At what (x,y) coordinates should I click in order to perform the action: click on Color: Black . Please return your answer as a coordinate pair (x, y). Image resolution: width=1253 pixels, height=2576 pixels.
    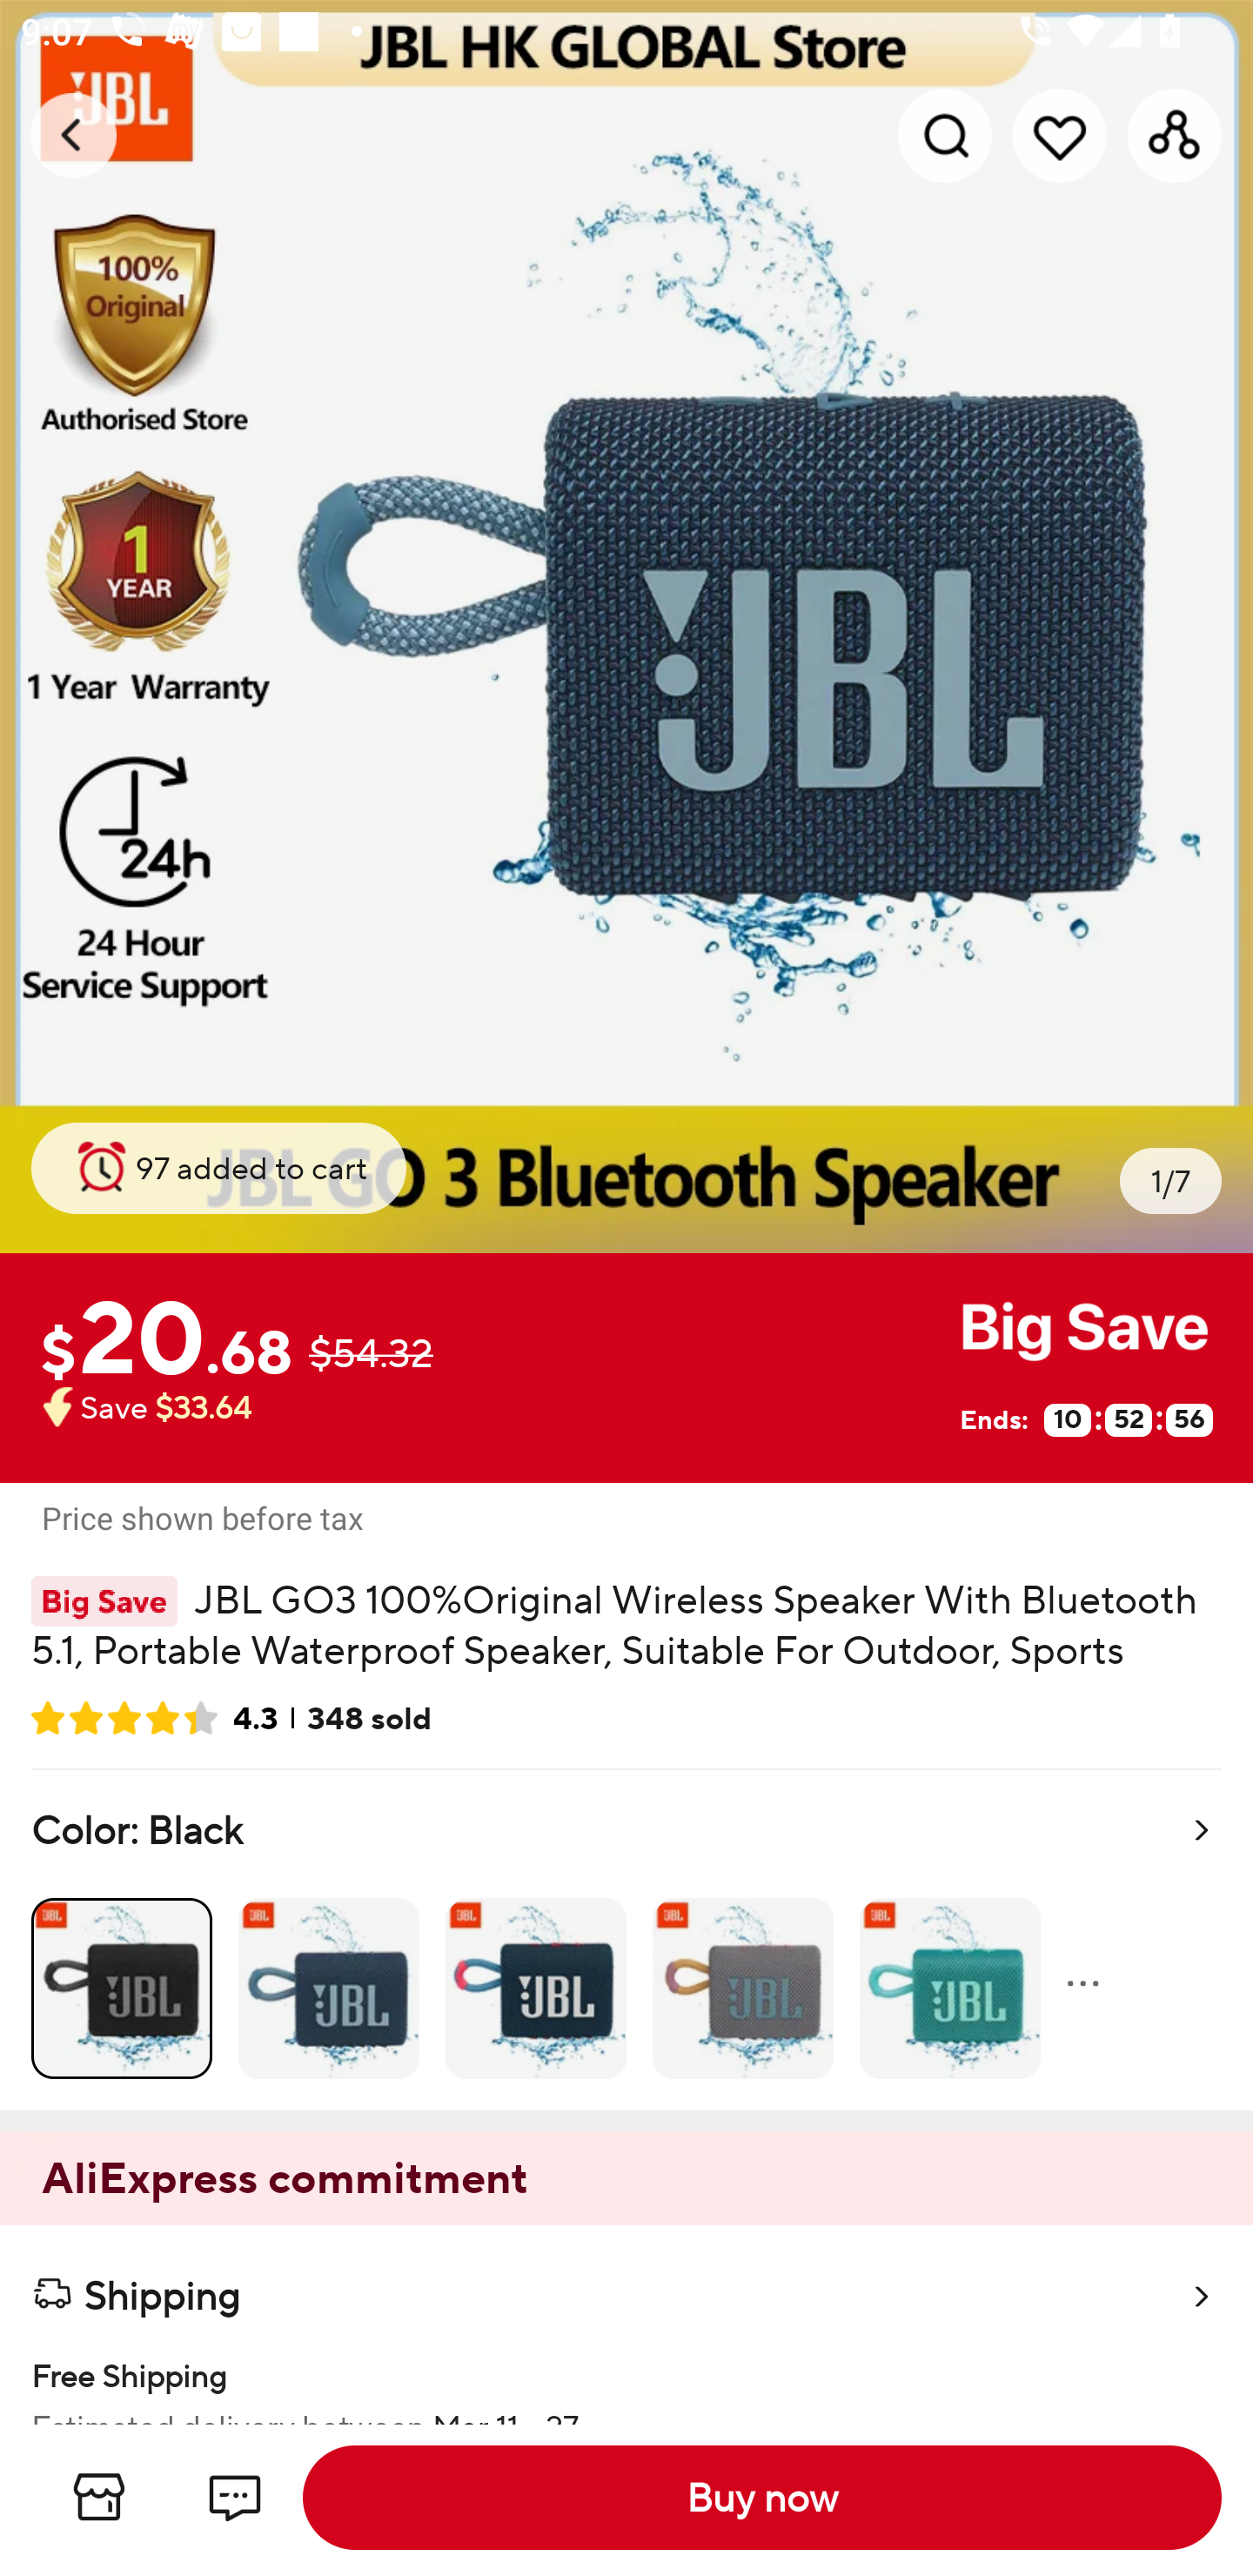
    Looking at the image, I should click on (626, 1939).